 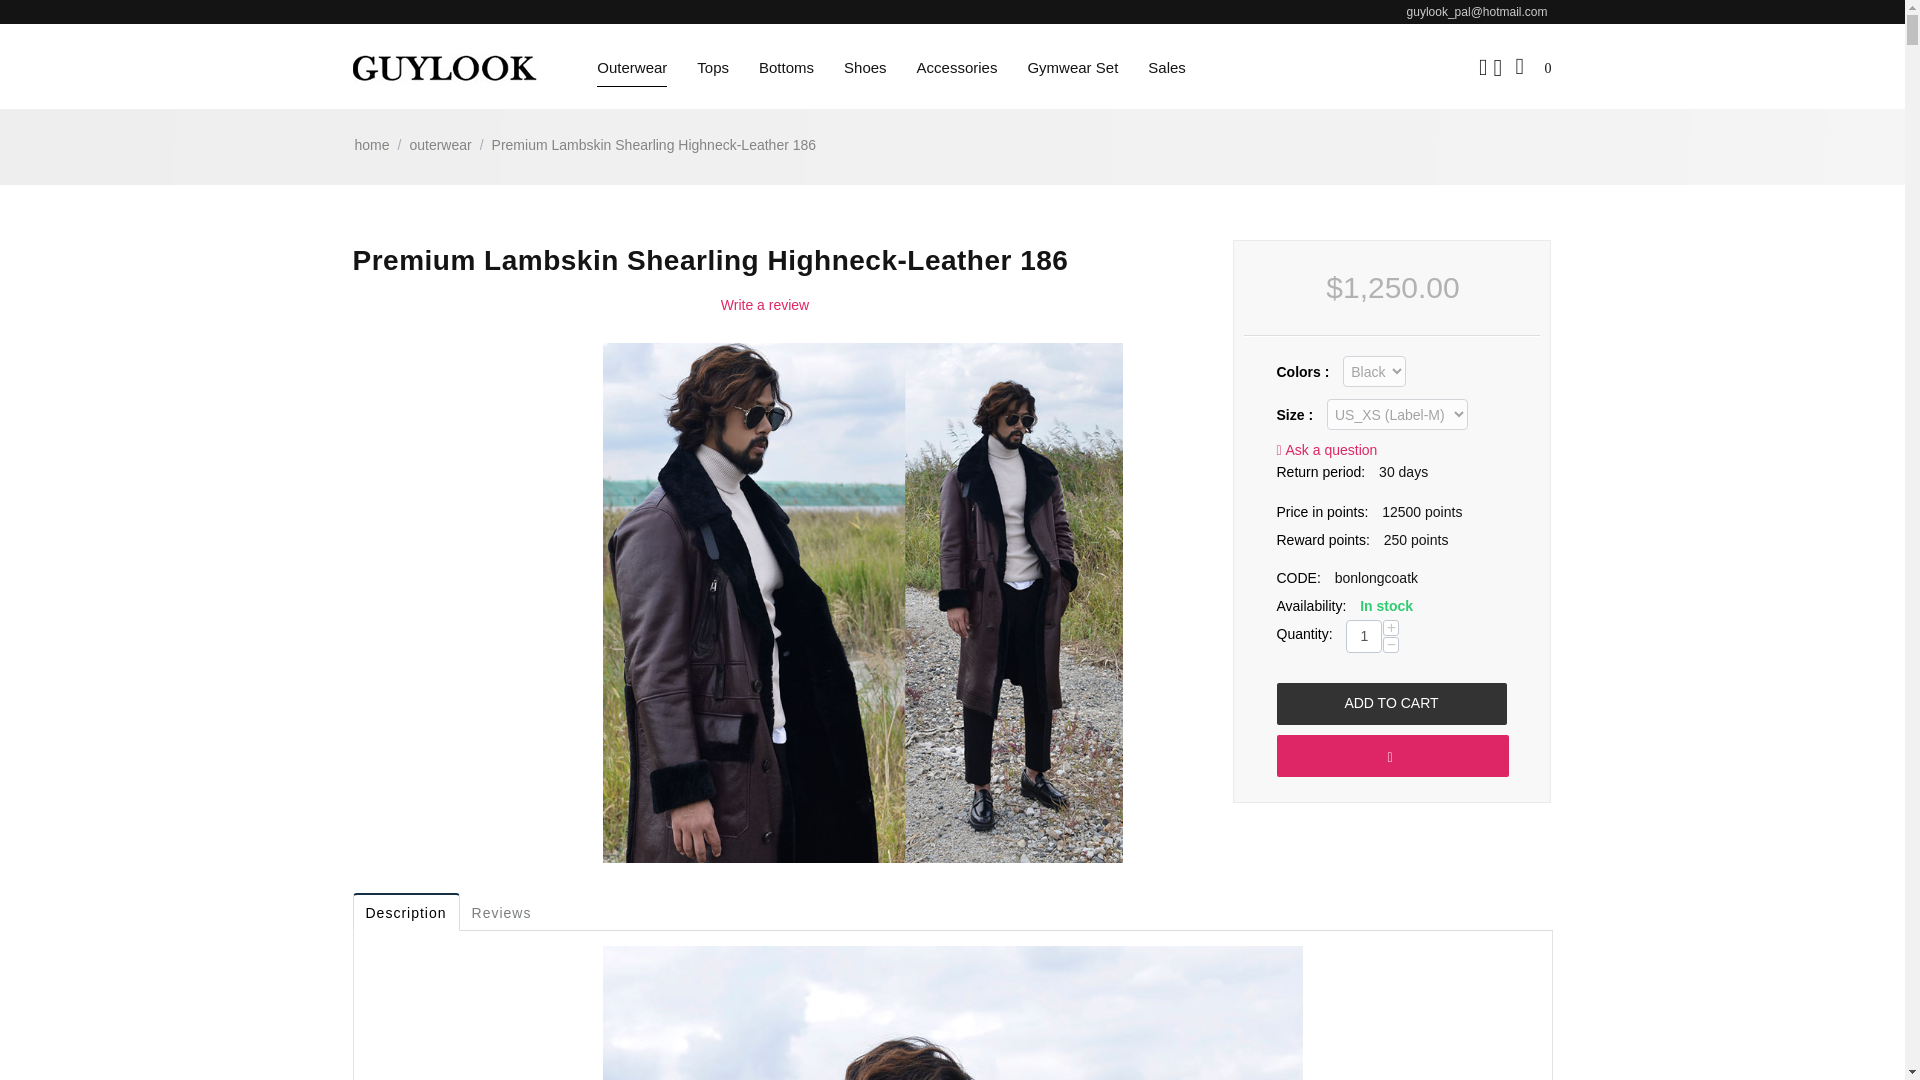 I want to click on 1, so click(x=1364, y=636).